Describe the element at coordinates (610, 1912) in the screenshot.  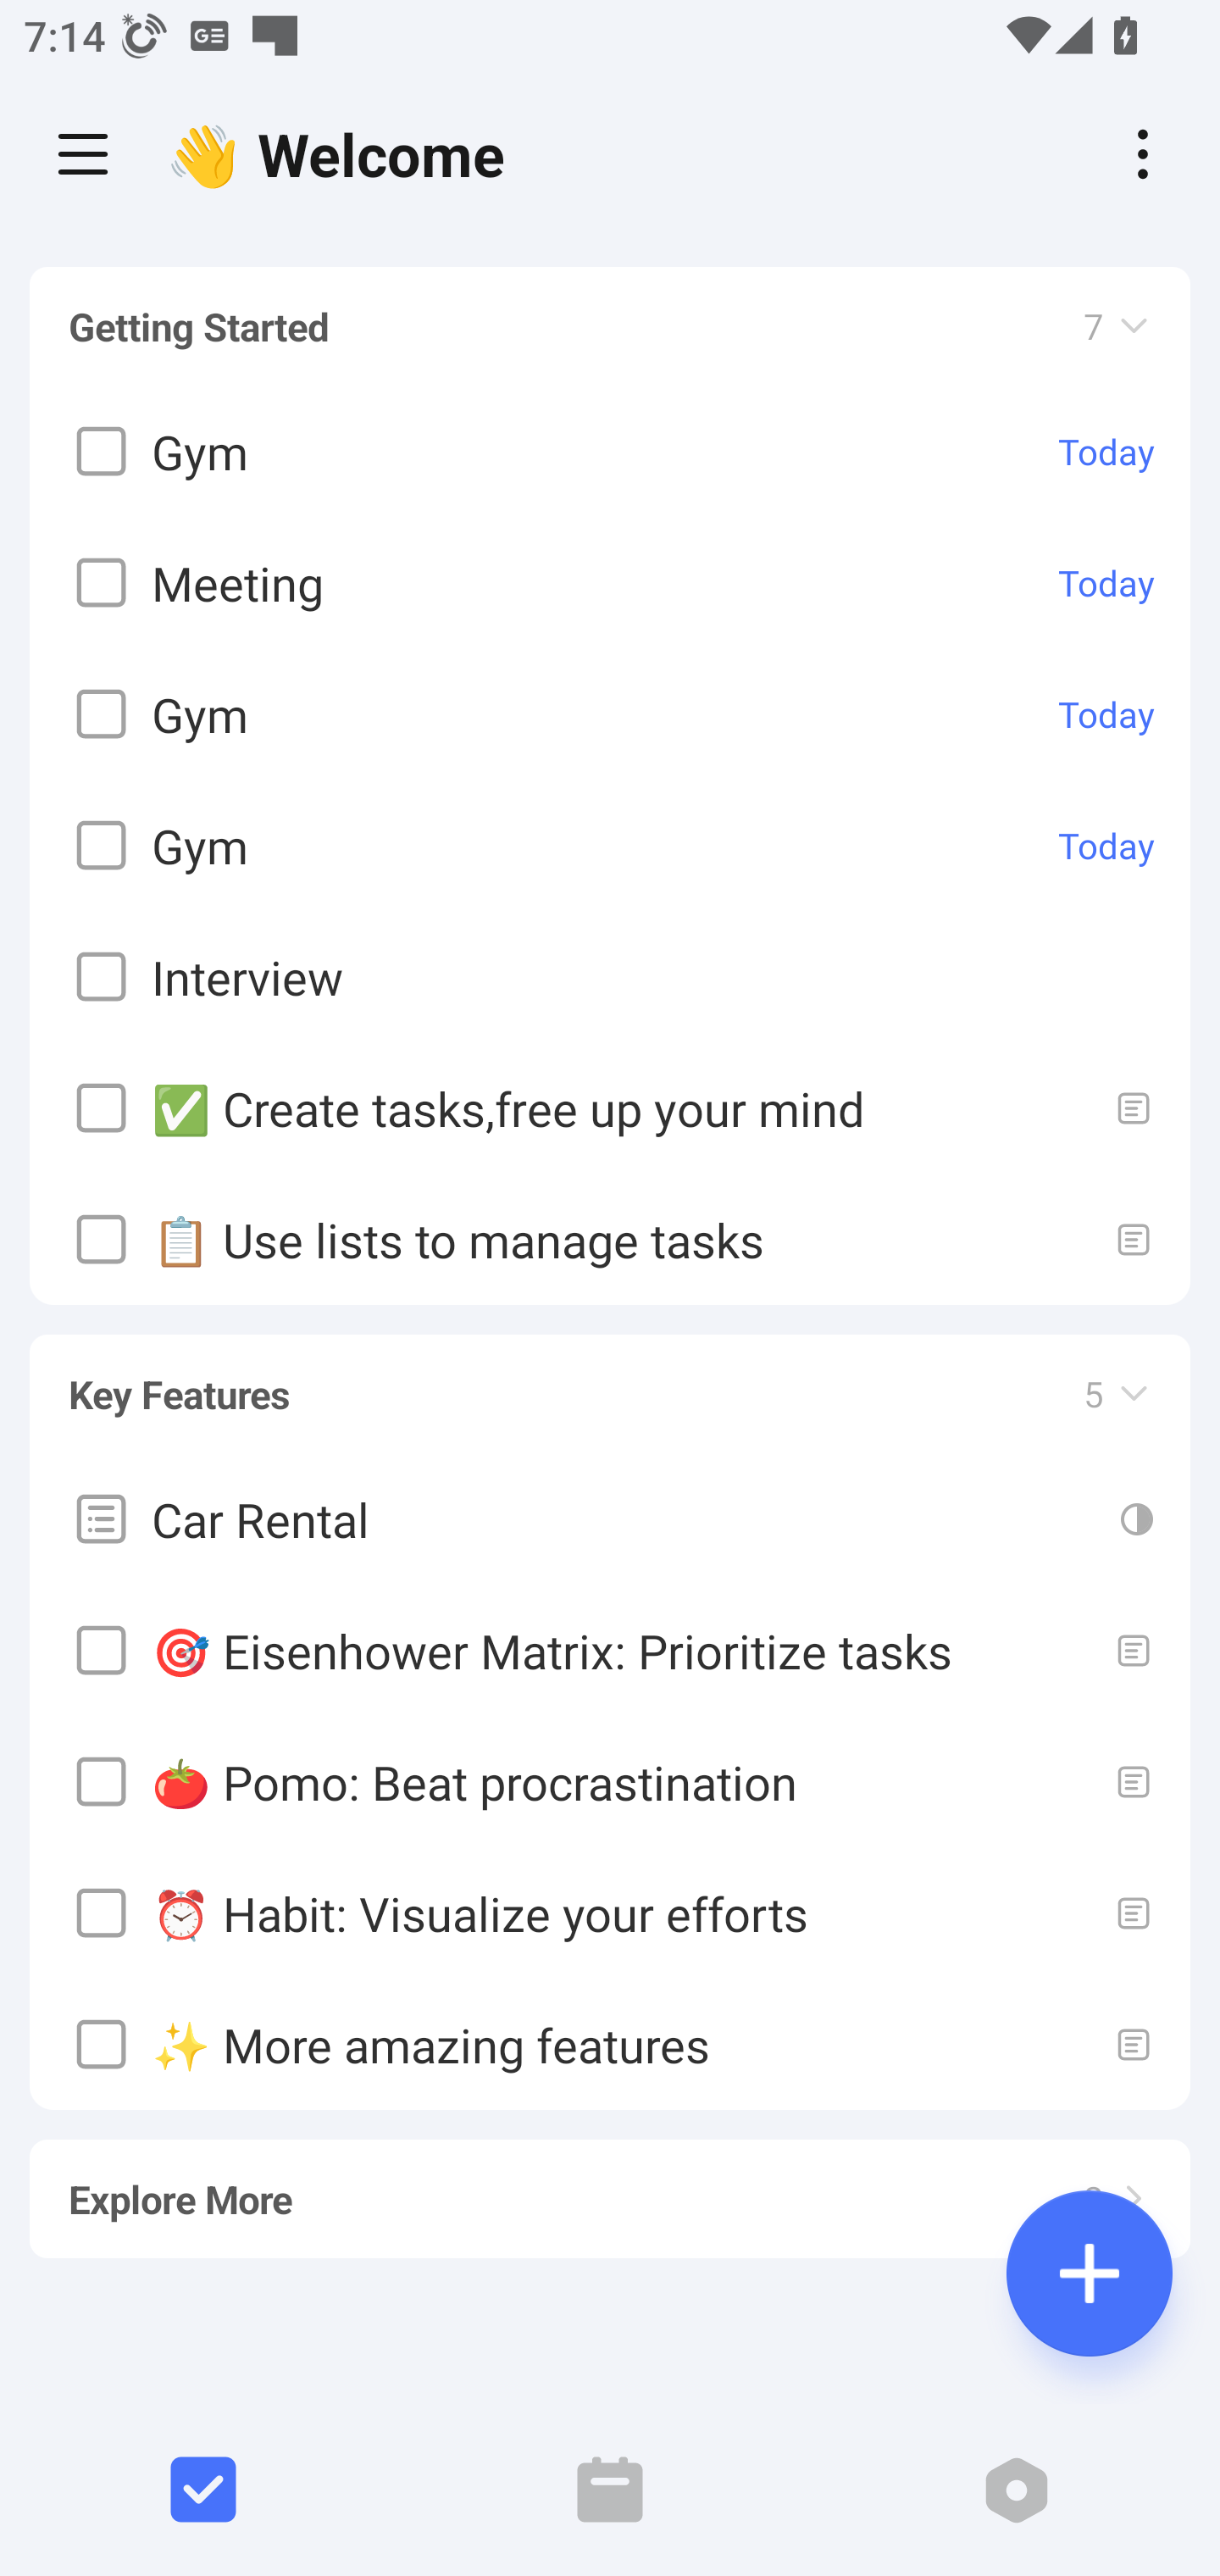
I see `⏰ Habit: Visualize your efforts` at that location.